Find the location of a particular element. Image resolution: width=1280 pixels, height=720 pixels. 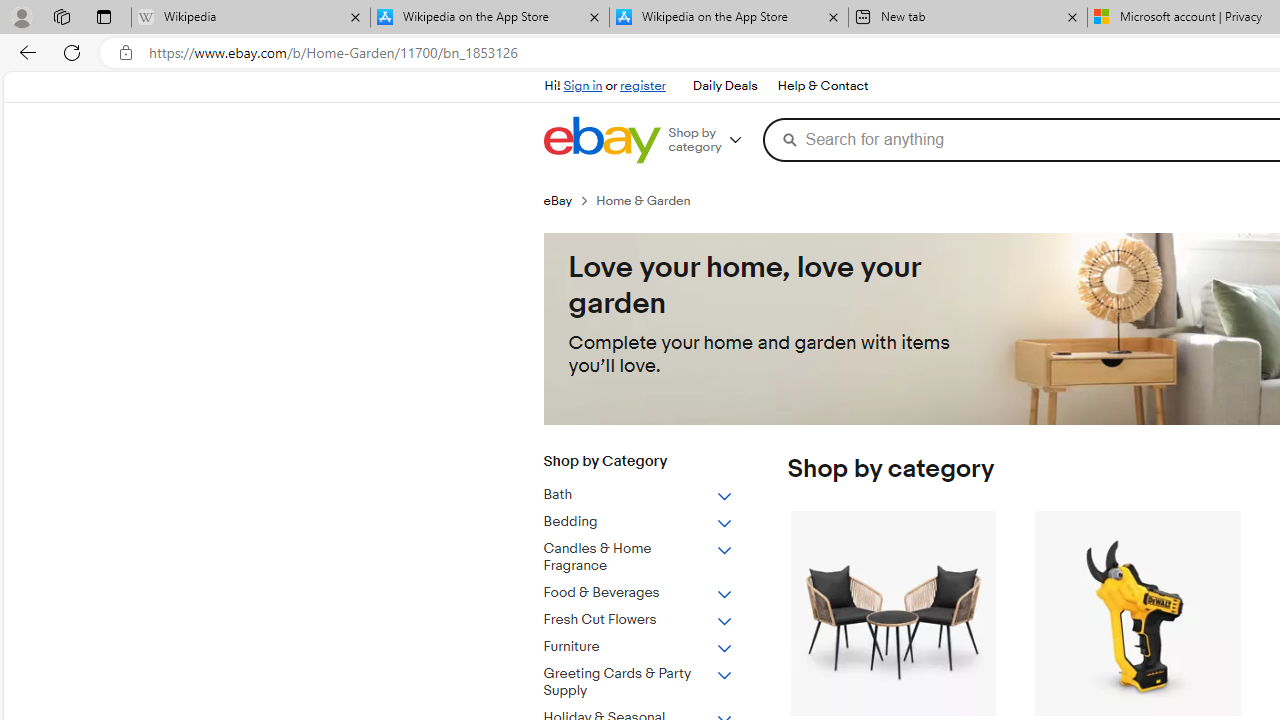

Greeting Cards & Party Supply is located at coordinates (653, 678).